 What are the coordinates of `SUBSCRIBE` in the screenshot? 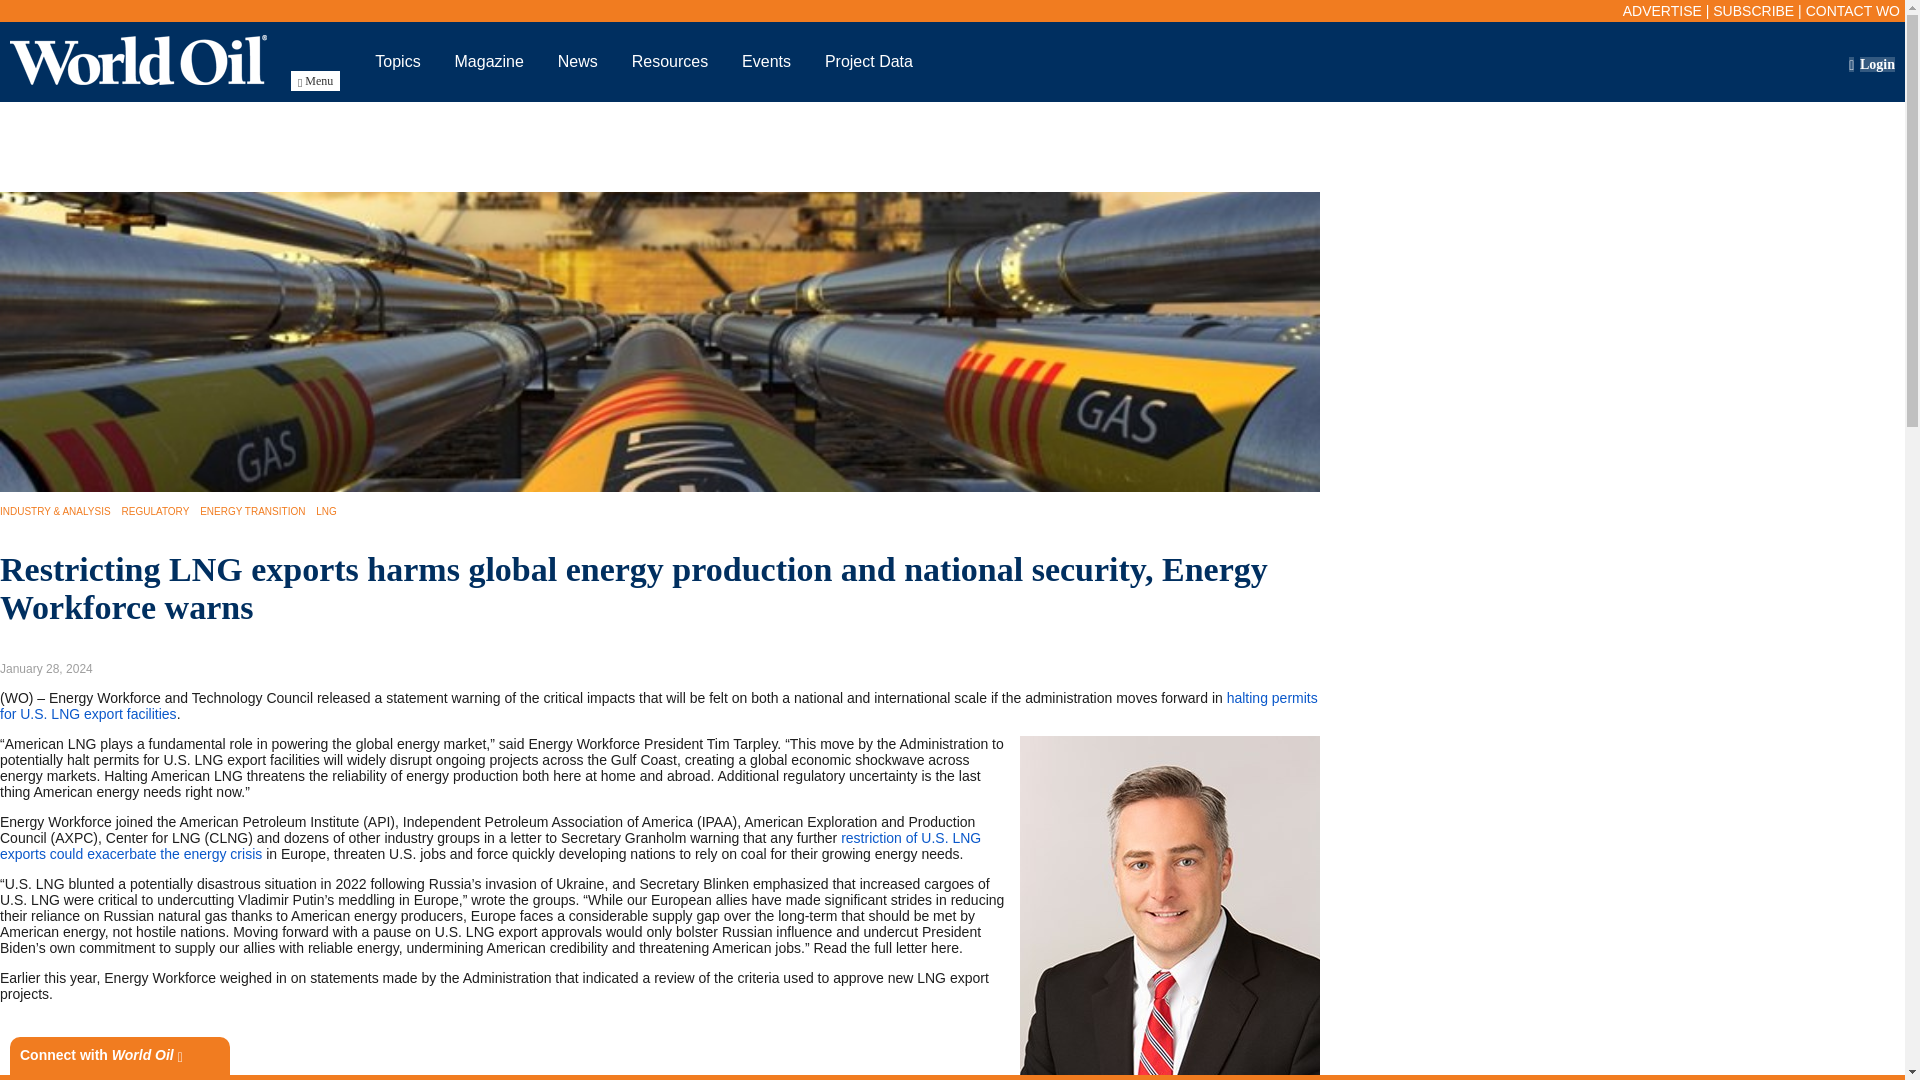 It's located at (1752, 11).